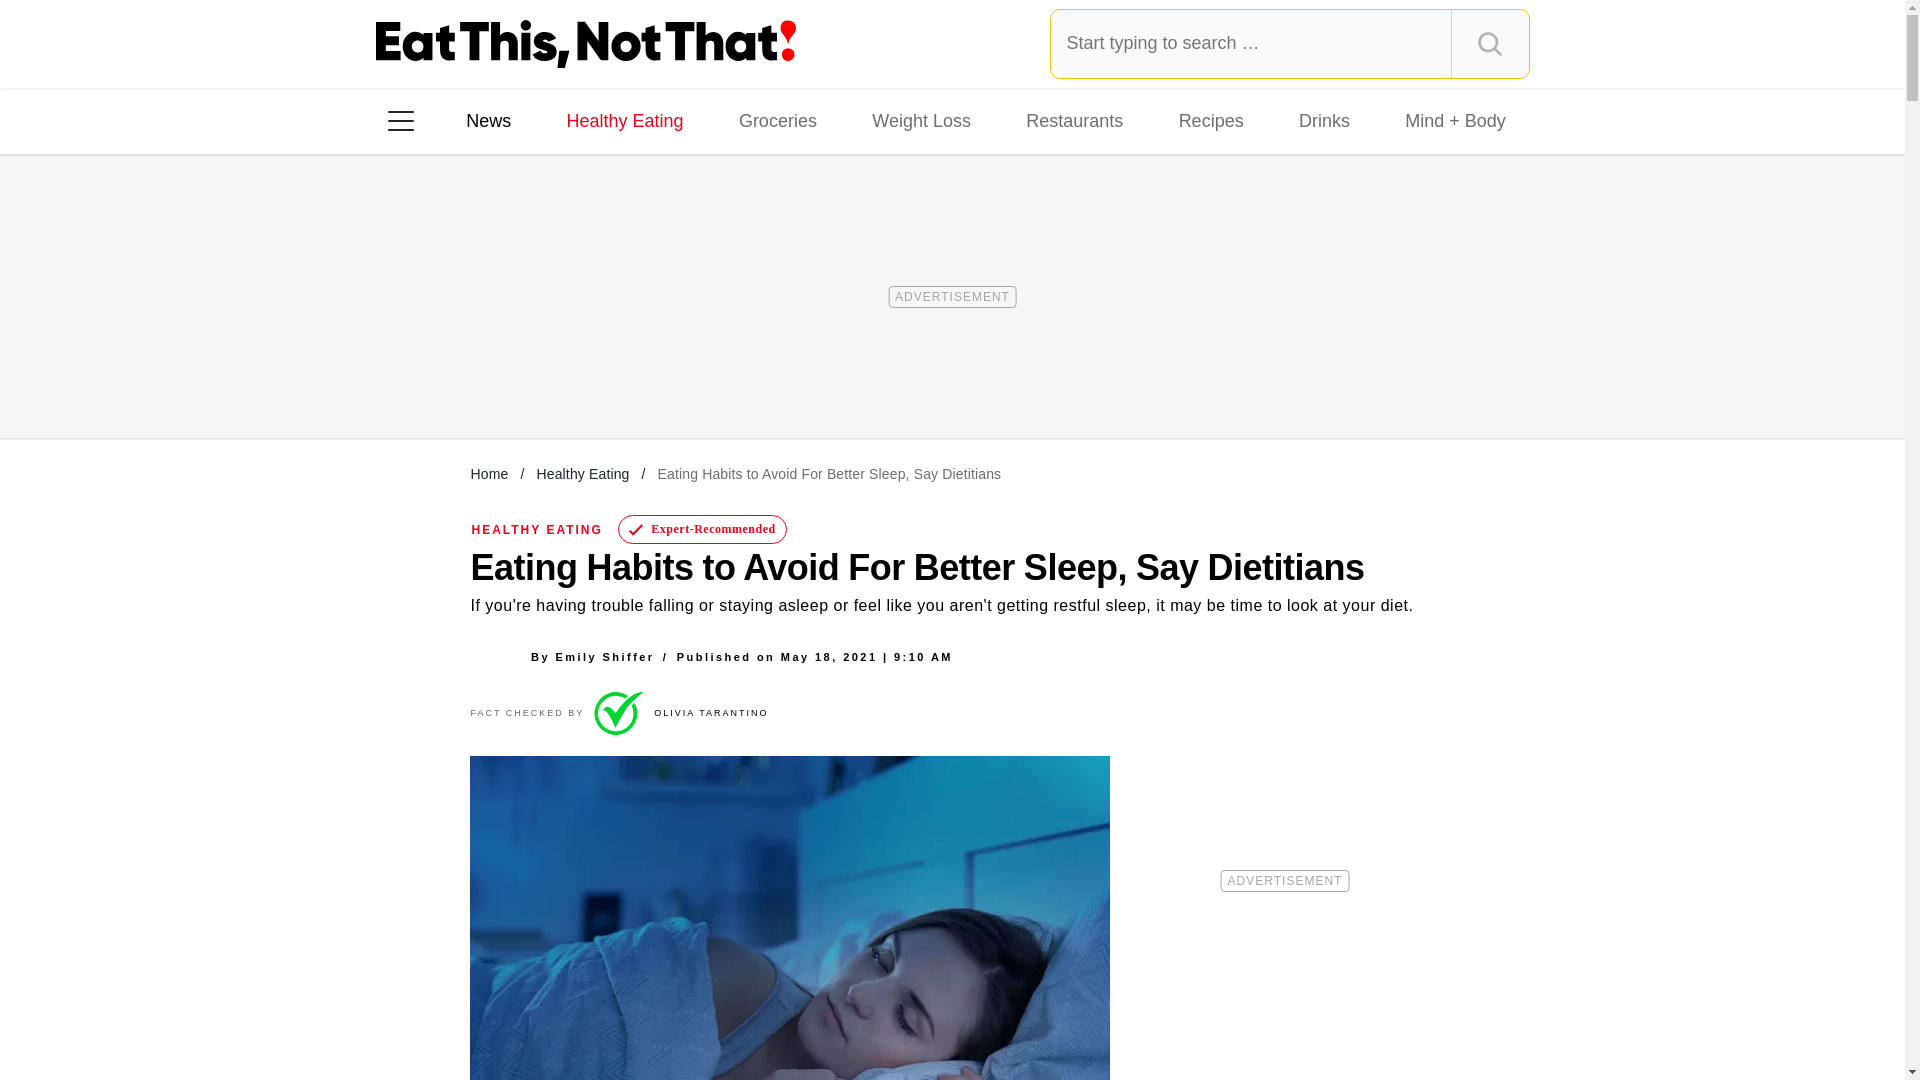 Image resolution: width=1920 pixels, height=1080 pixels. What do you see at coordinates (586, 44) in the screenshot?
I see `Eat This Not That Homepage` at bounding box center [586, 44].